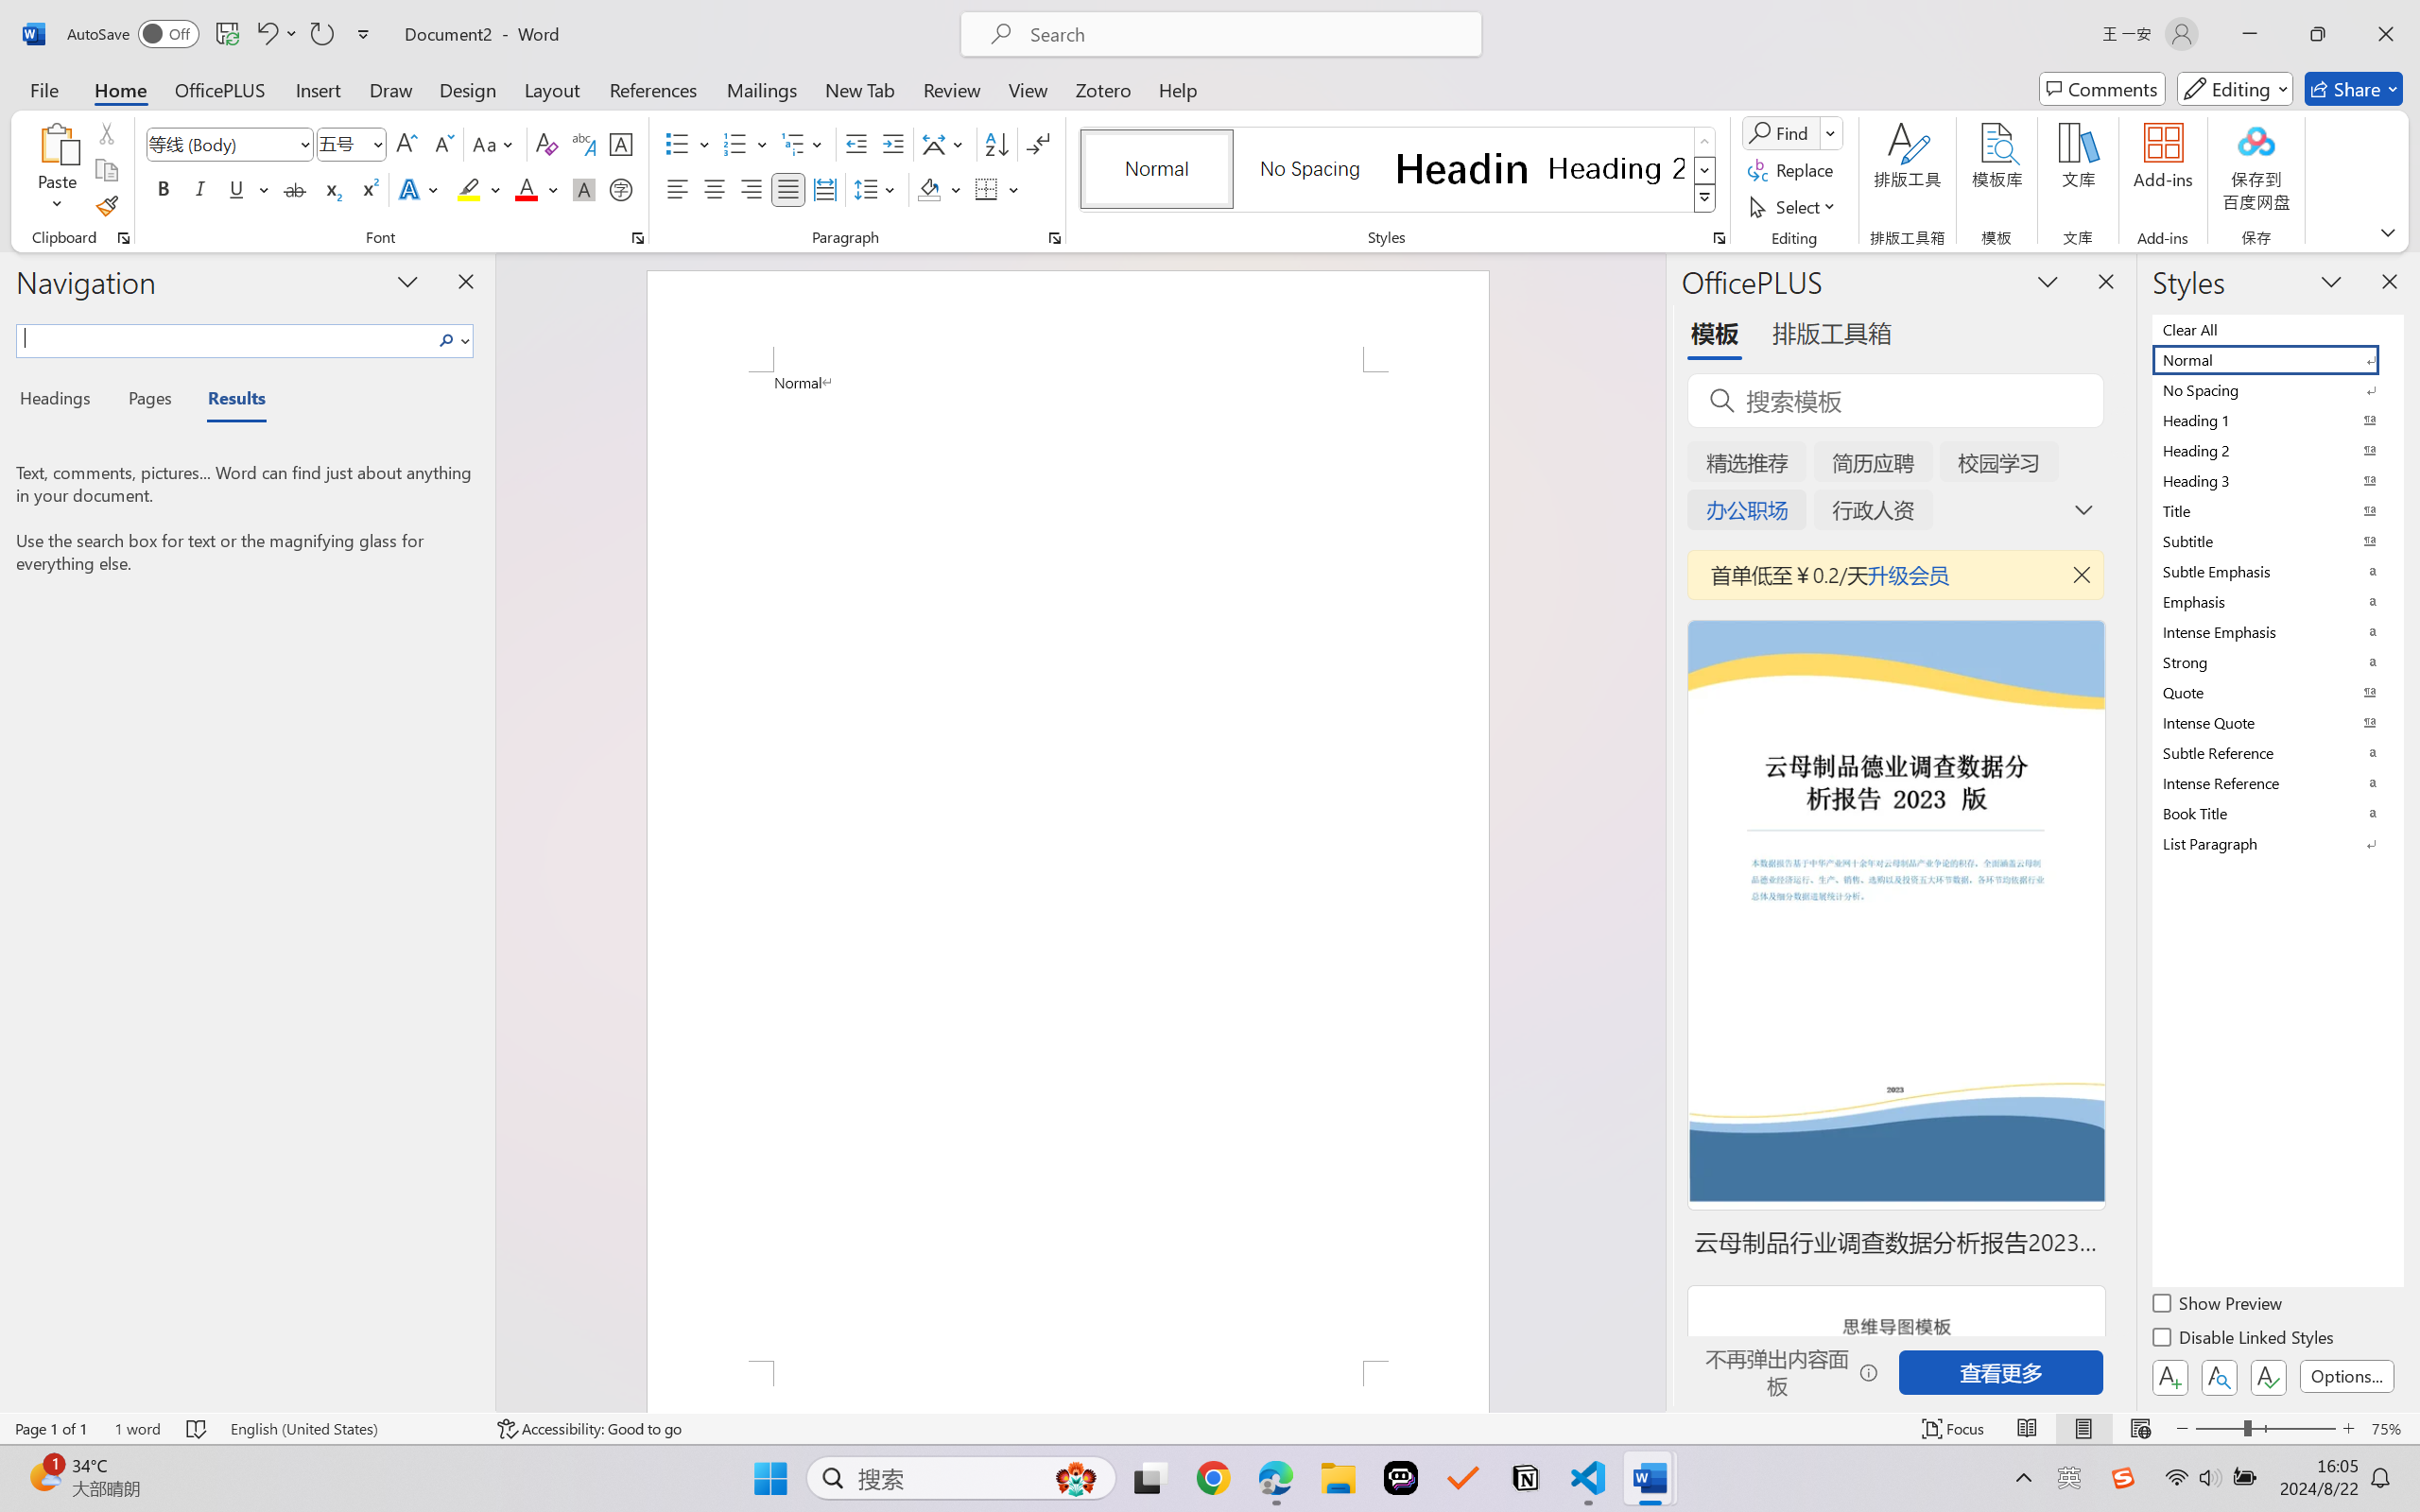  I want to click on Row up, so click(1705, 142).